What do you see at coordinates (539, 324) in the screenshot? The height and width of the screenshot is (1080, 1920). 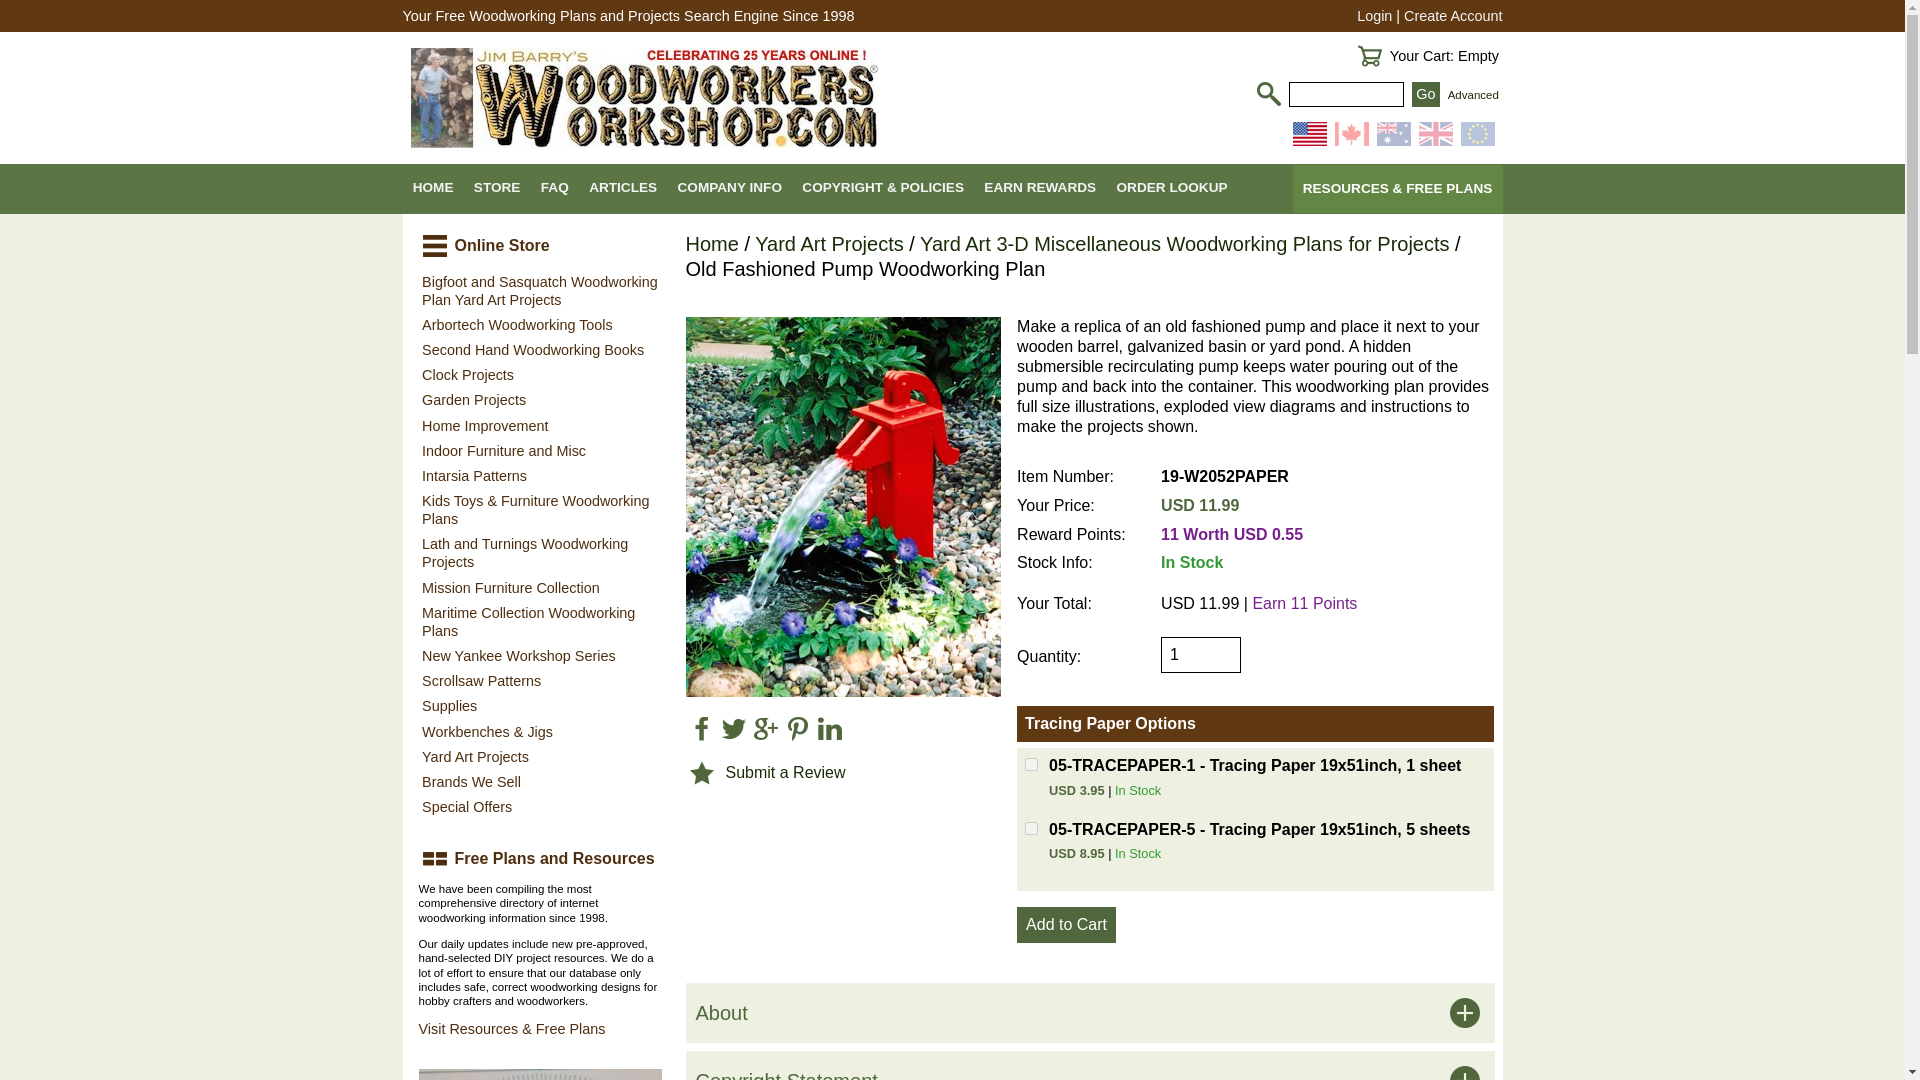 I see `Arbortech Woodworking Tools` at bounding box center [539, 324].